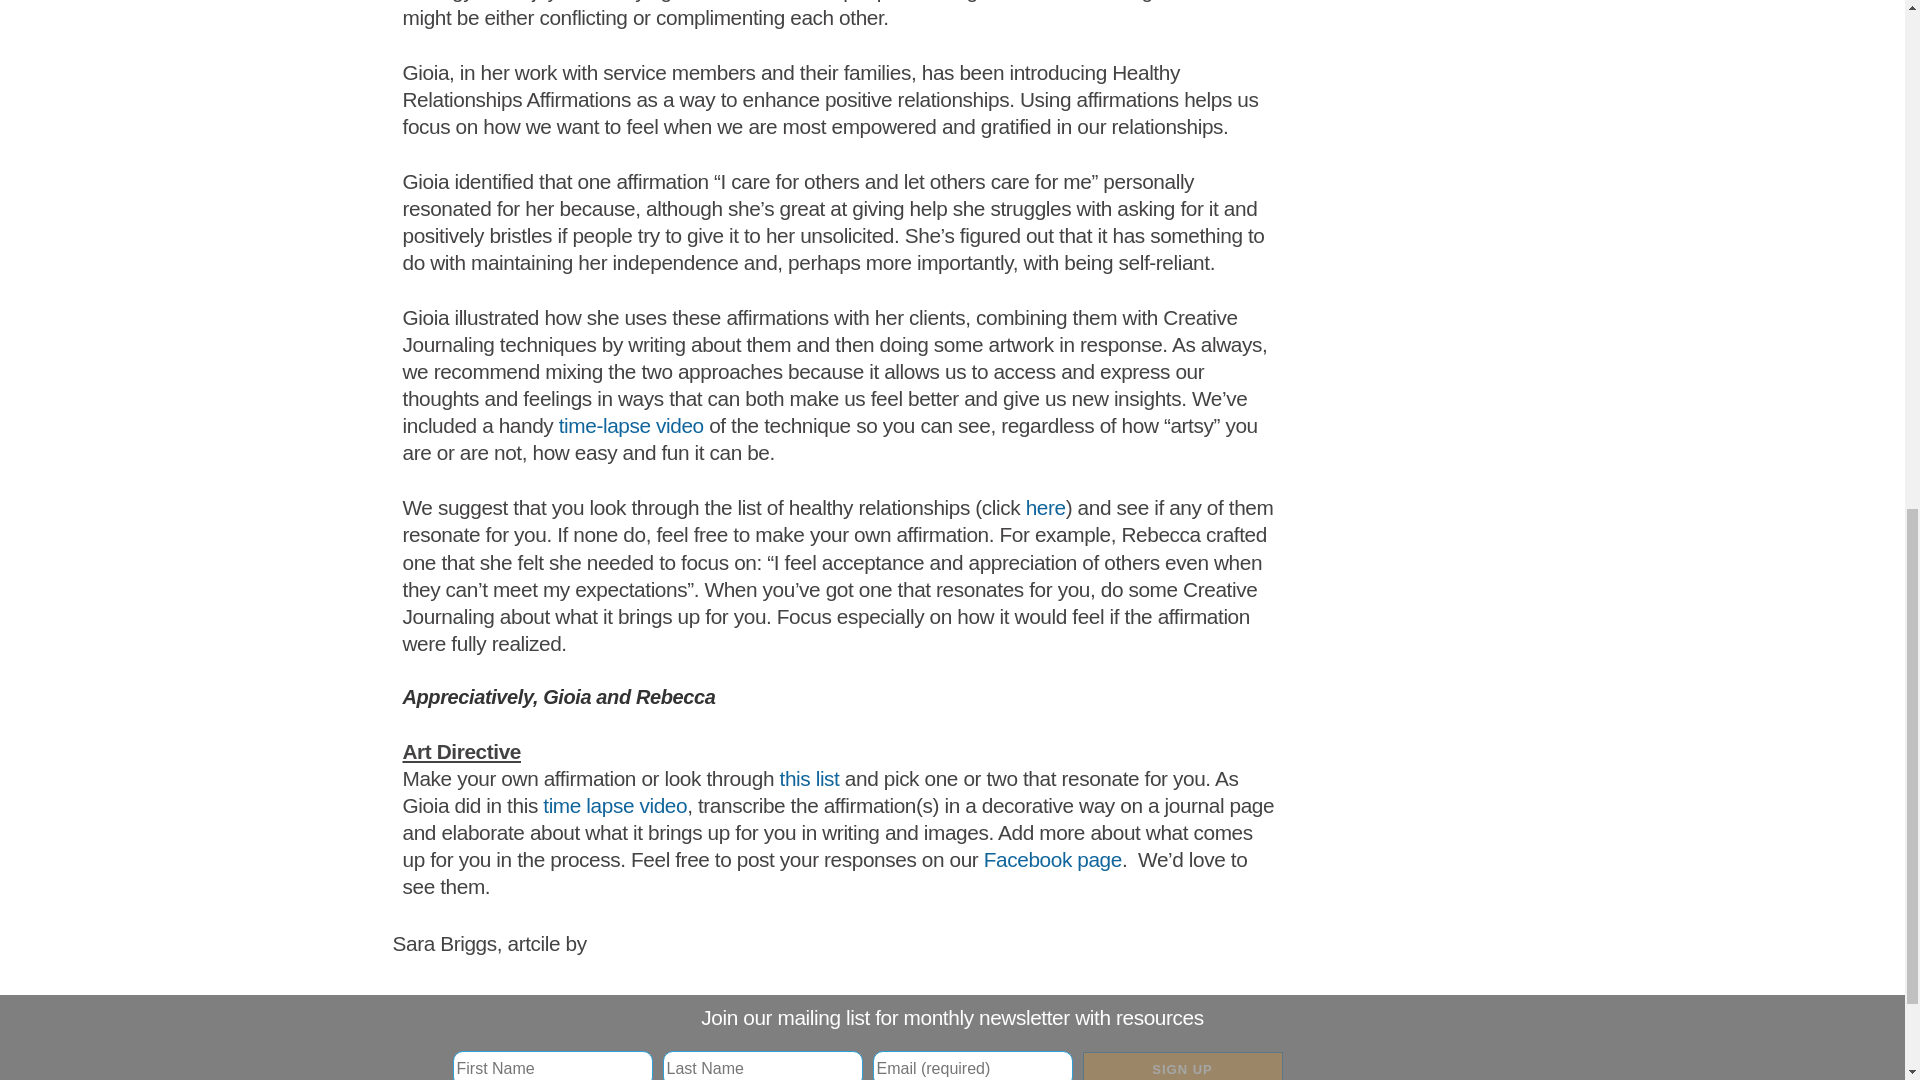 This screenshot has width=1920, height=1080. I want to click on Sign up, so click(1182, 1066).